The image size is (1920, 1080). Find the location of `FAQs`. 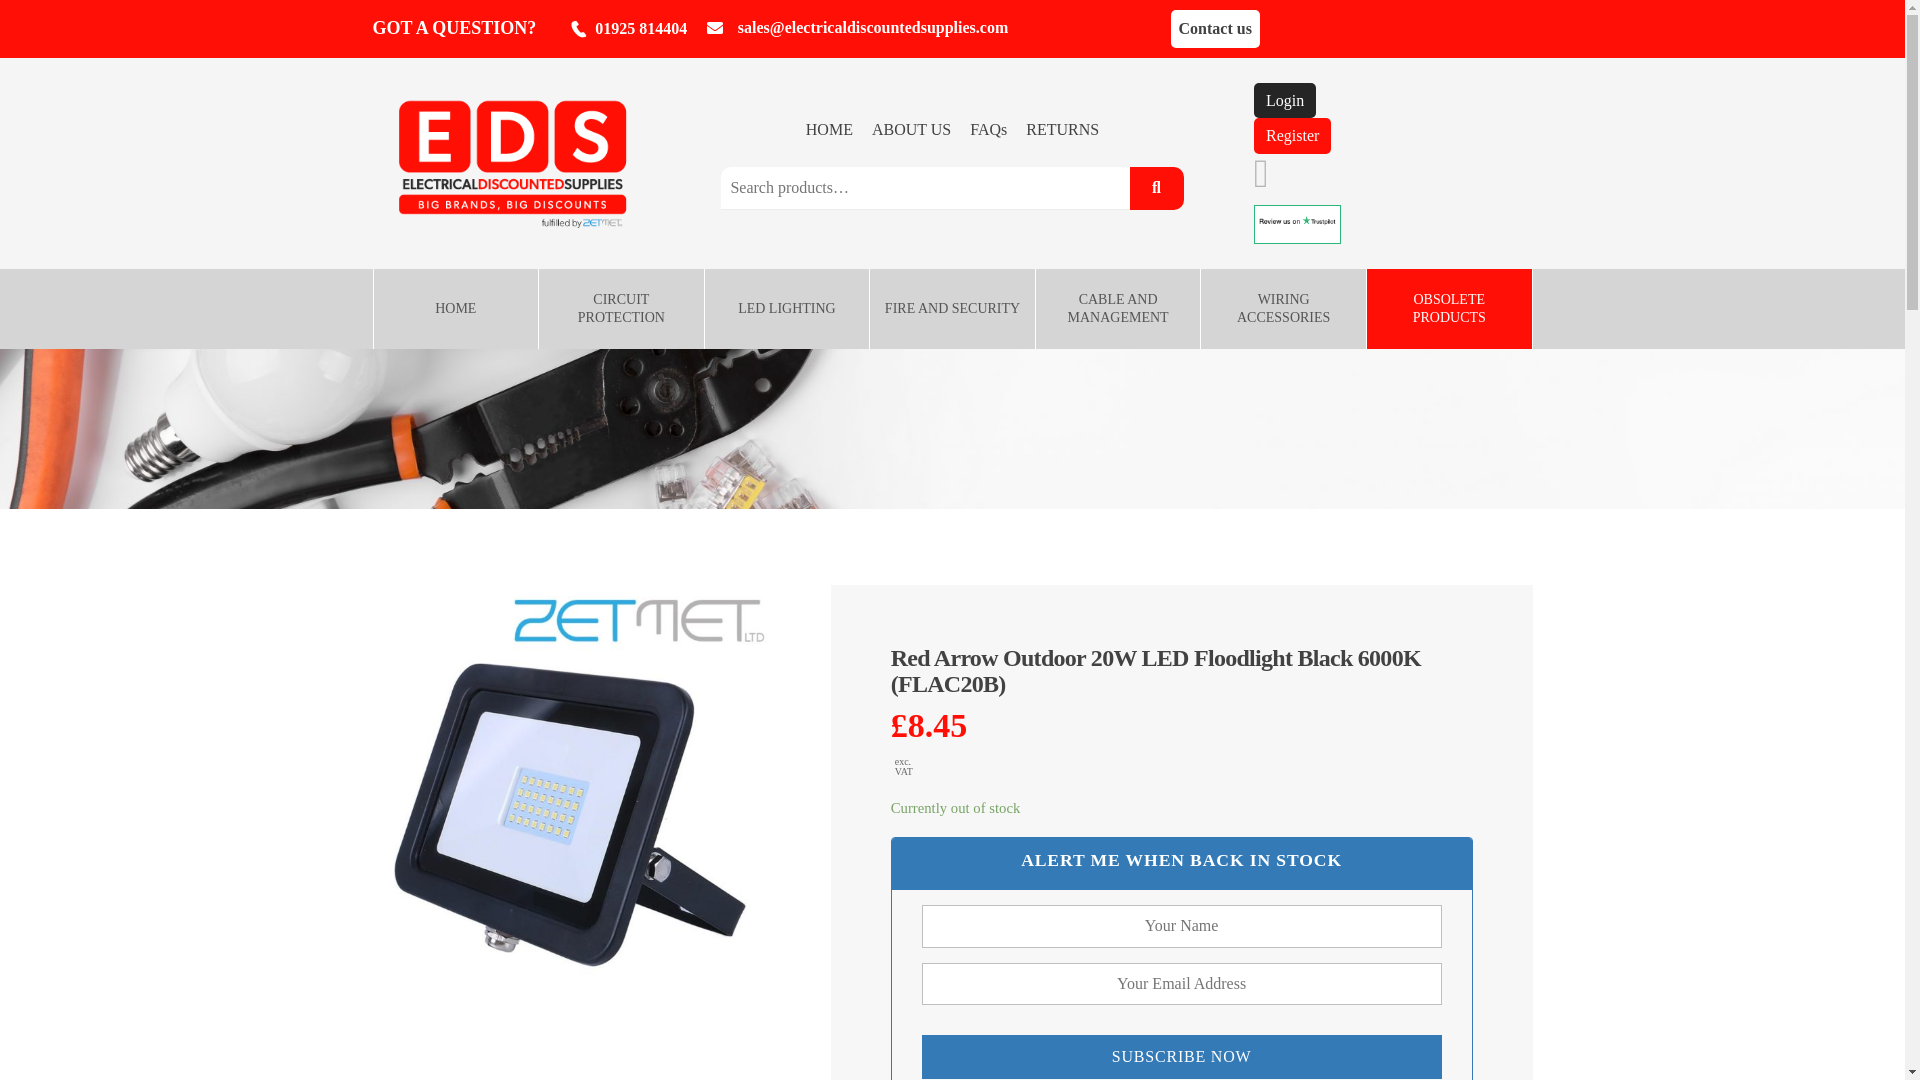

FAQs is located at coordinates (988, 129).